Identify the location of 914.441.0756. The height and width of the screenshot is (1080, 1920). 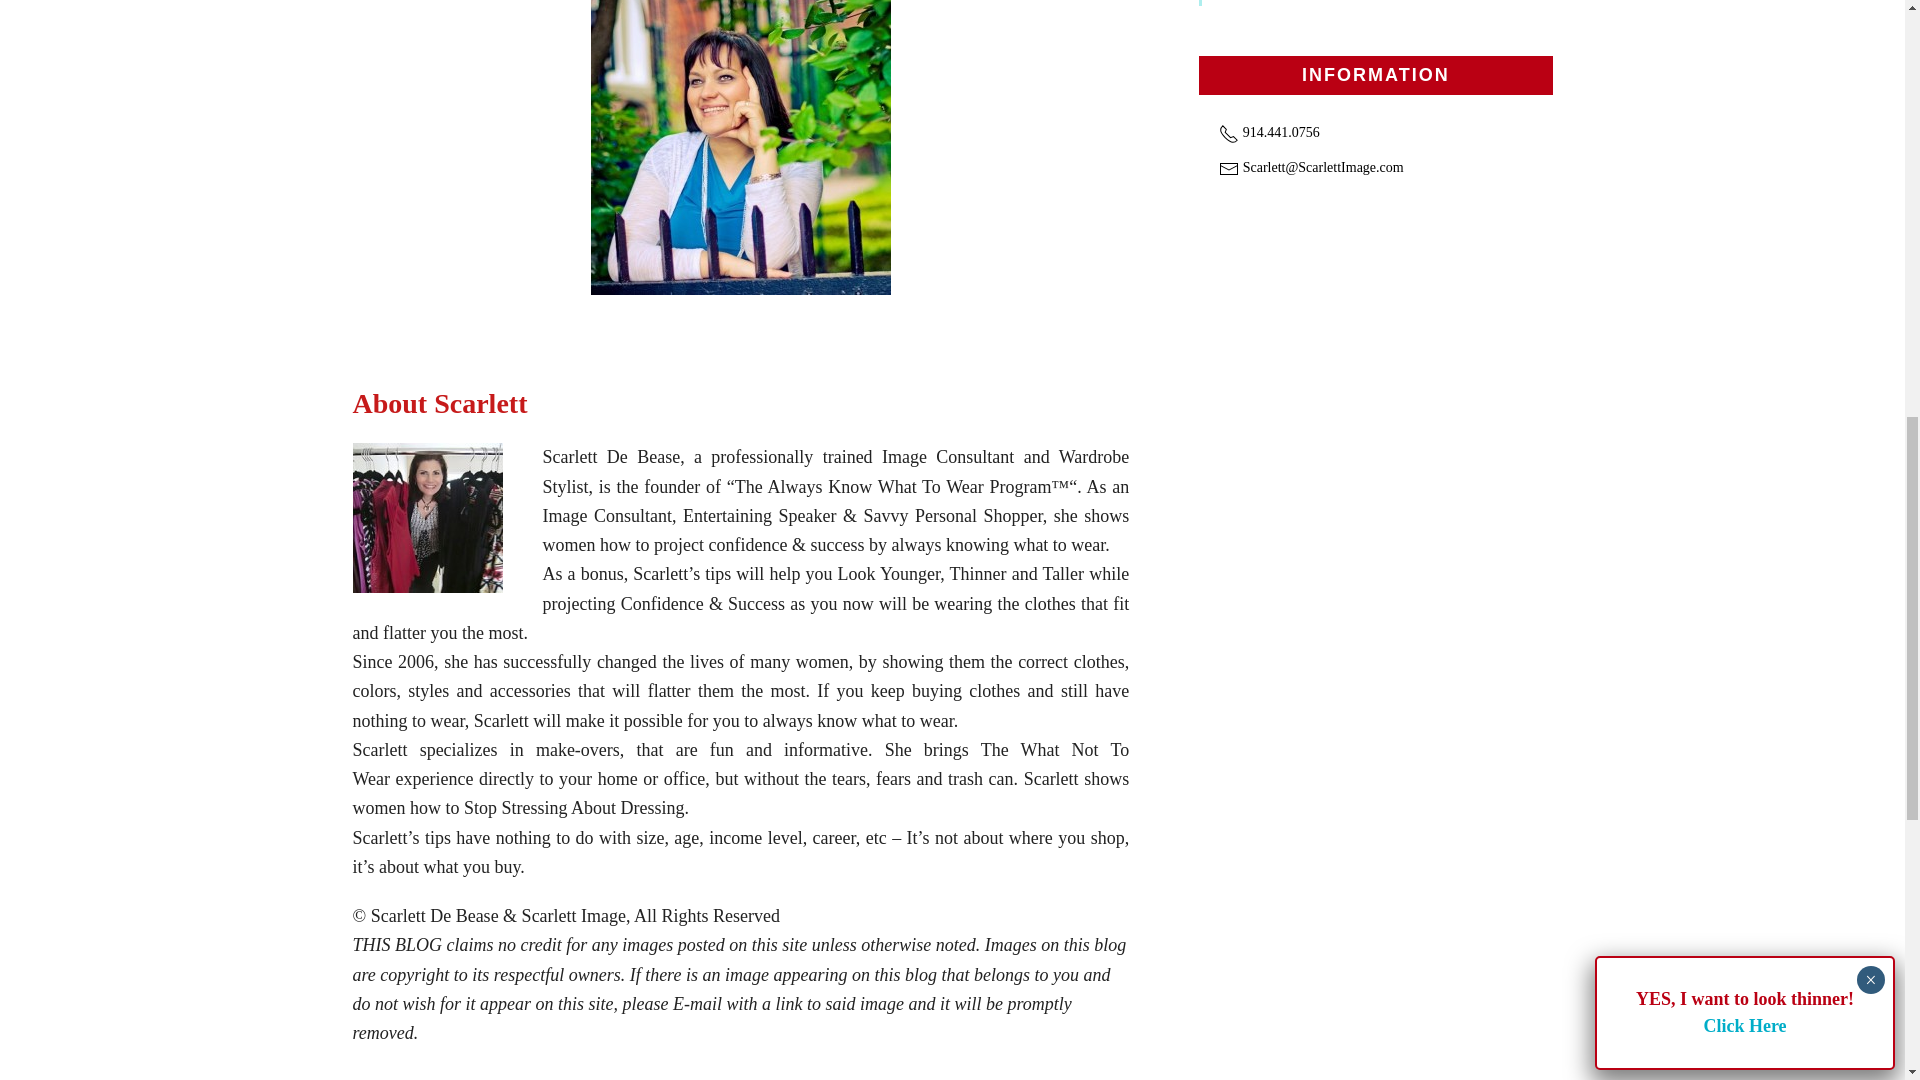
(1270, 132).